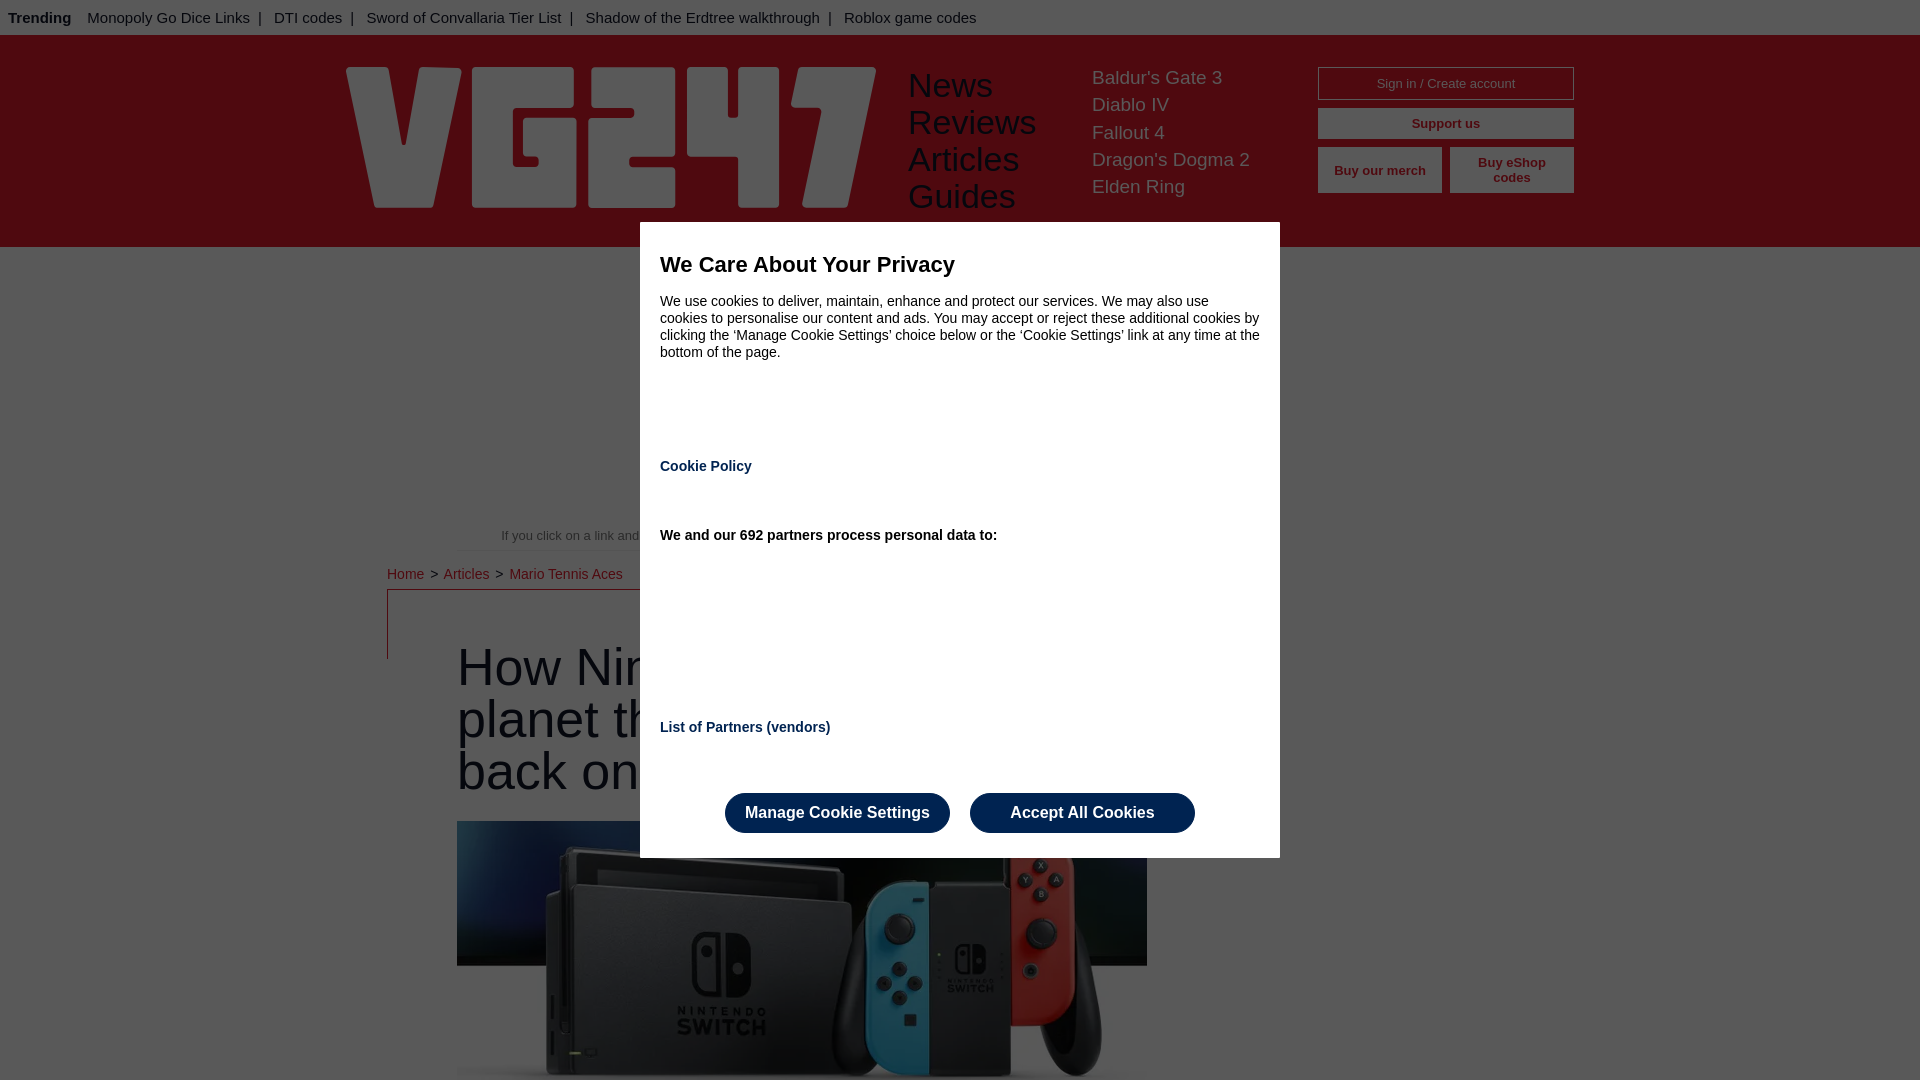 The image size is (1920, 1080). I want to click on Articles, so click(468, 574).